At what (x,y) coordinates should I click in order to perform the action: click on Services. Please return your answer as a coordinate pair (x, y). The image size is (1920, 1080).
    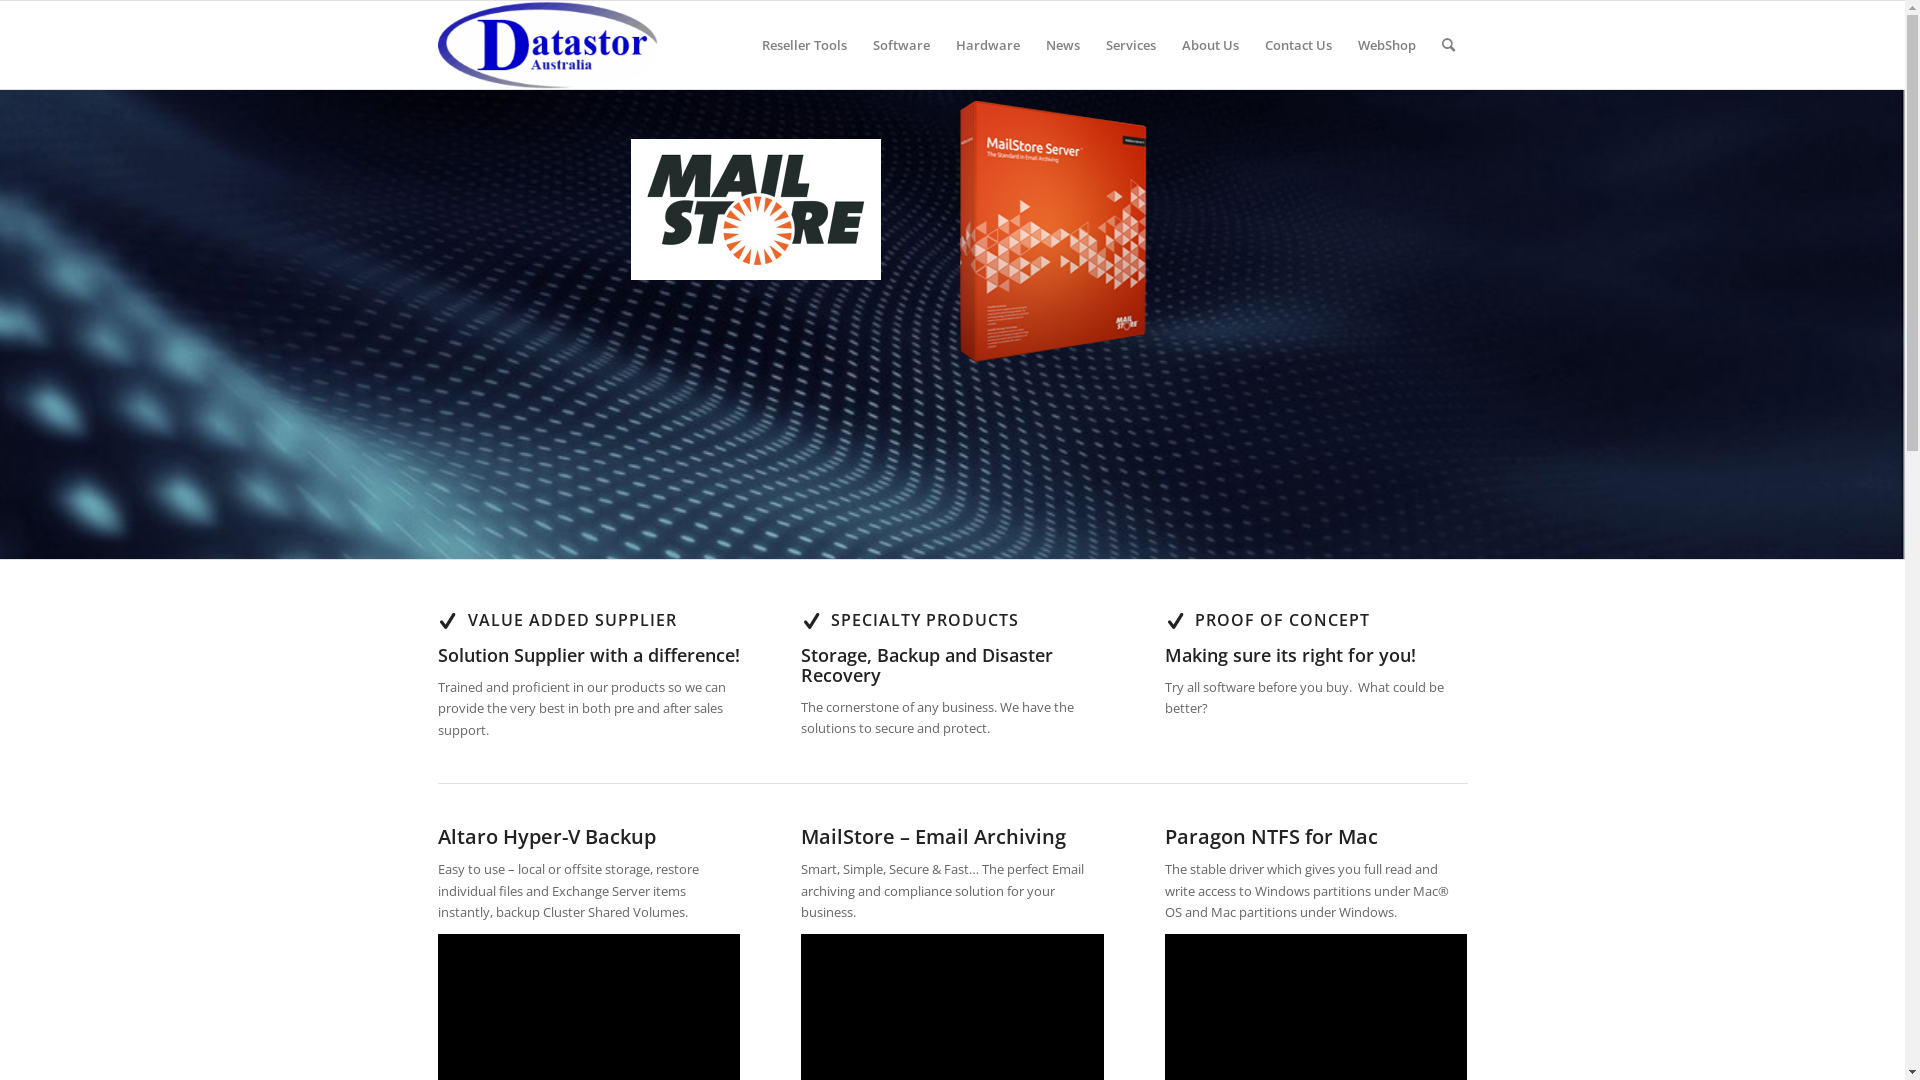
    Looking at the image, I should click on (1130, 45).